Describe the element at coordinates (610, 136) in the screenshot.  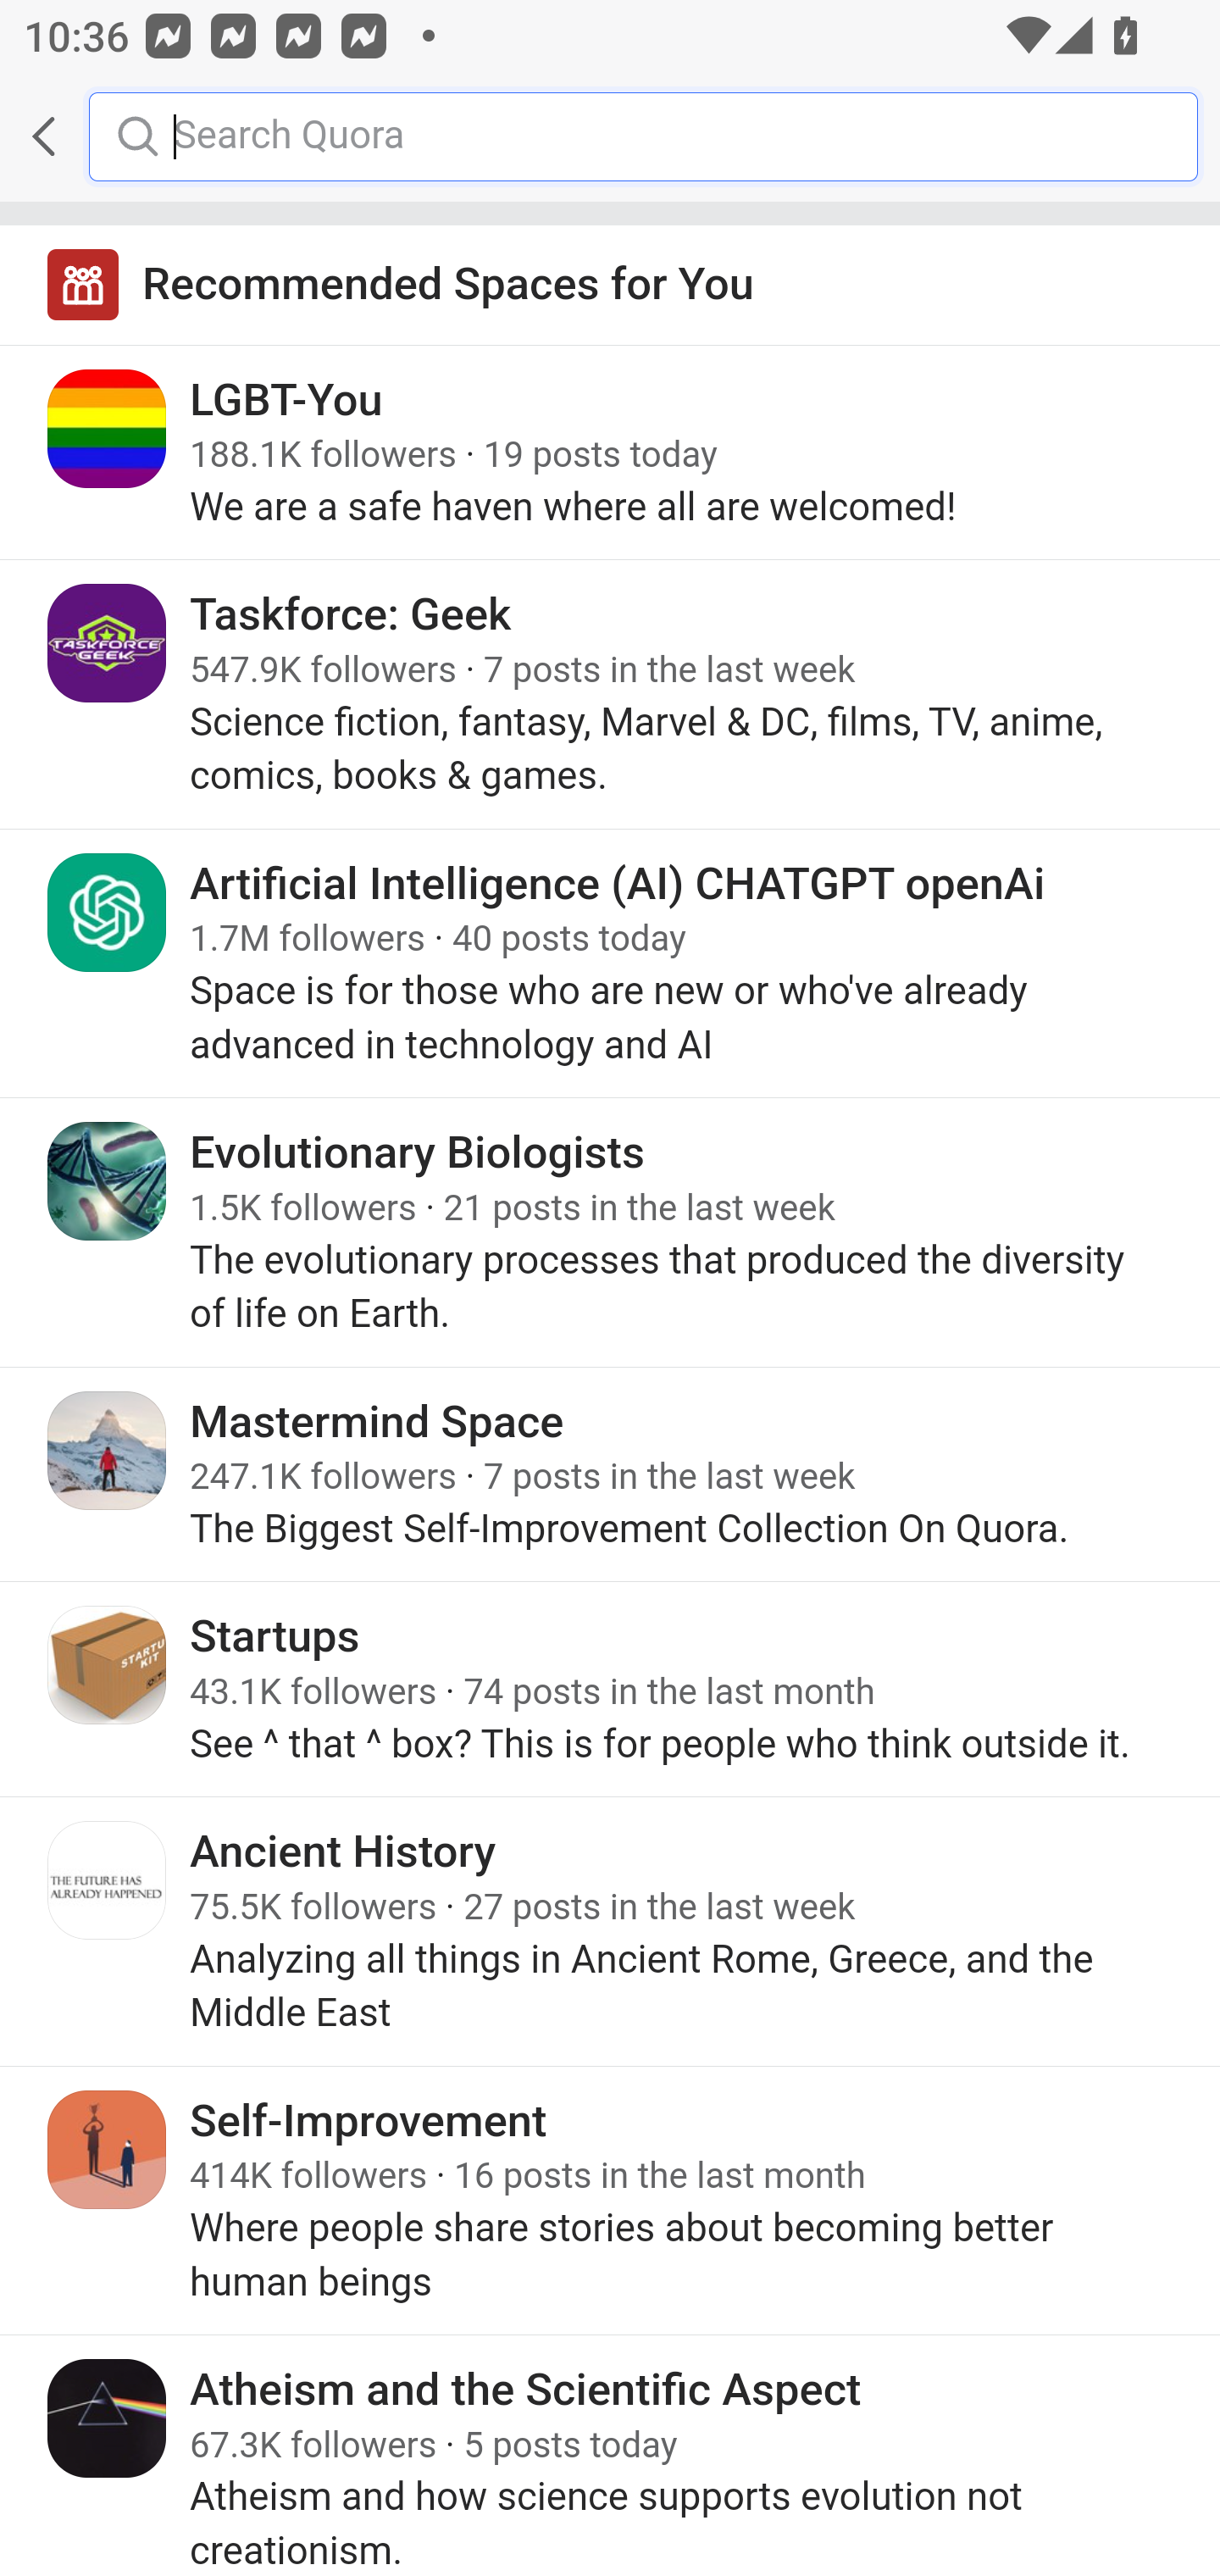
I see `Me Home Search Add` at that location.